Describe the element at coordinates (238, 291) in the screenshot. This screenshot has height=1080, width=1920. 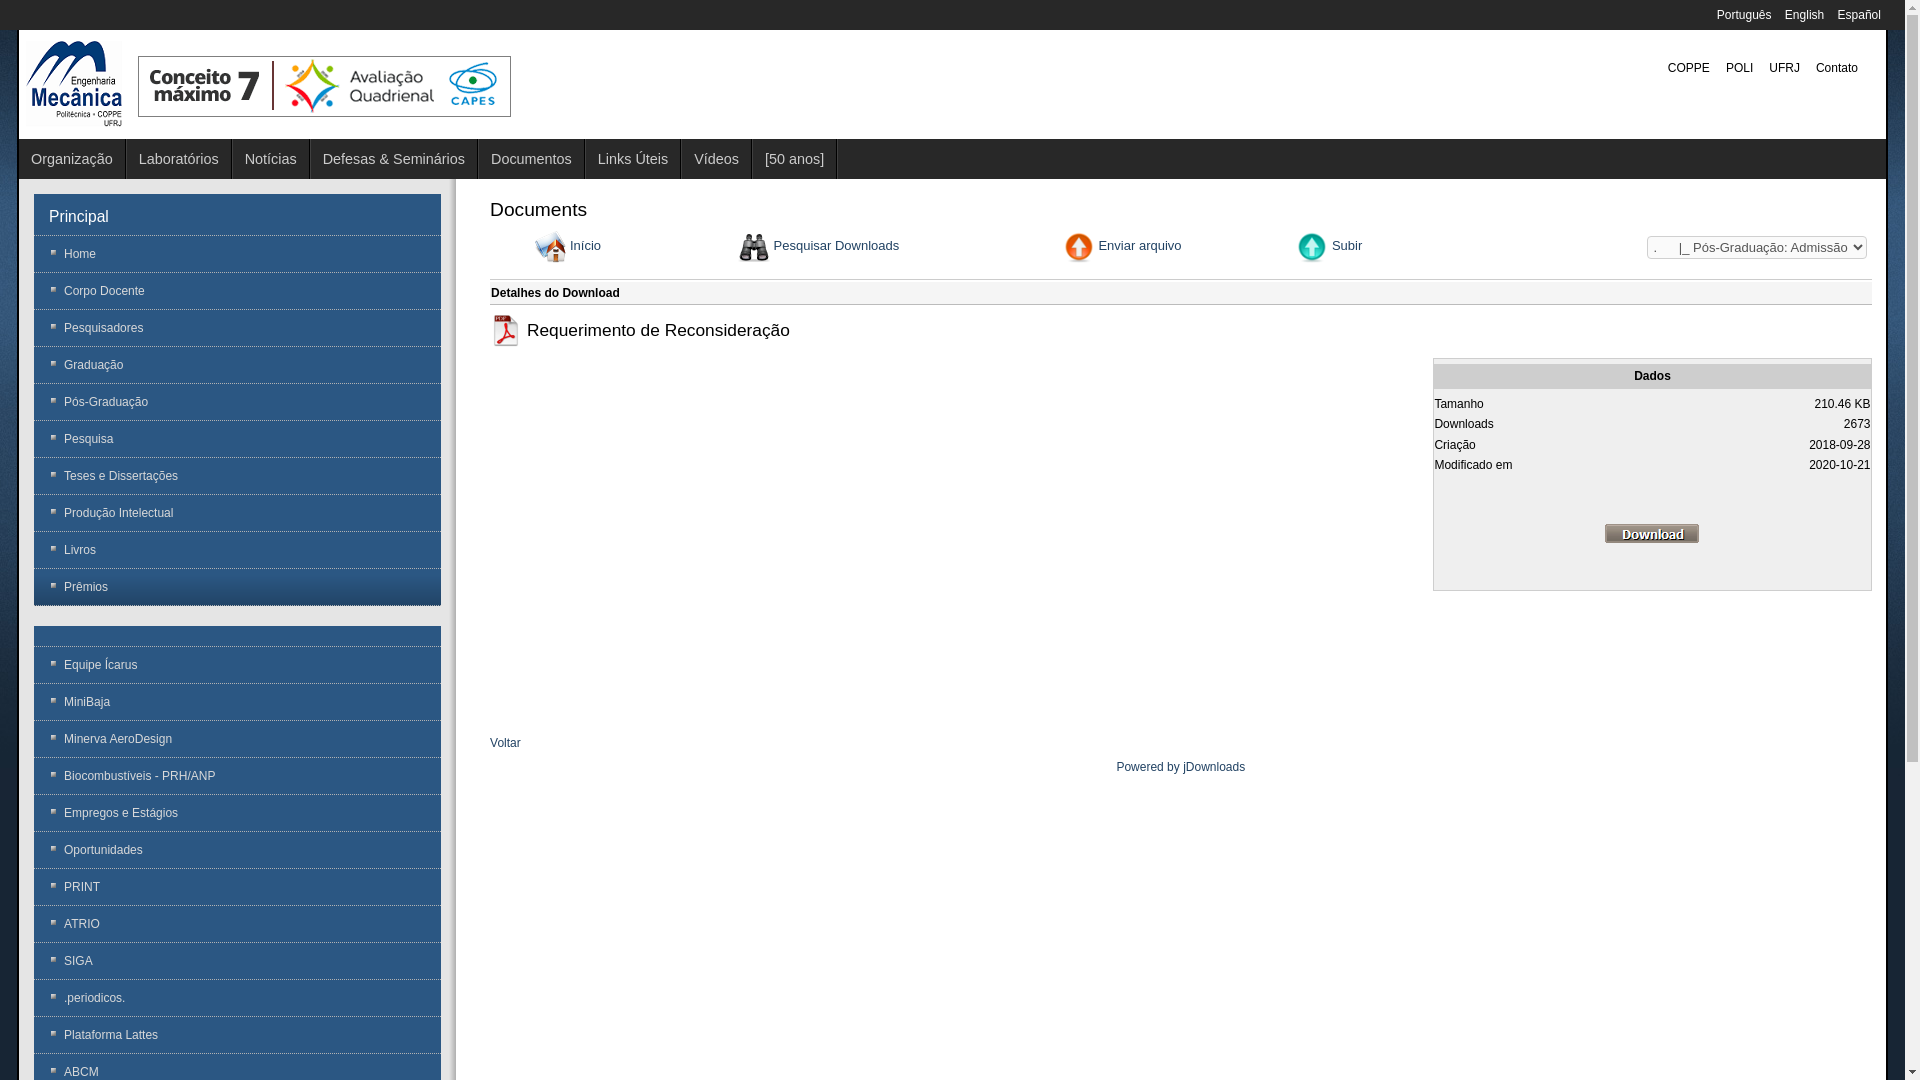
I see `Corpo Docente` at that location.